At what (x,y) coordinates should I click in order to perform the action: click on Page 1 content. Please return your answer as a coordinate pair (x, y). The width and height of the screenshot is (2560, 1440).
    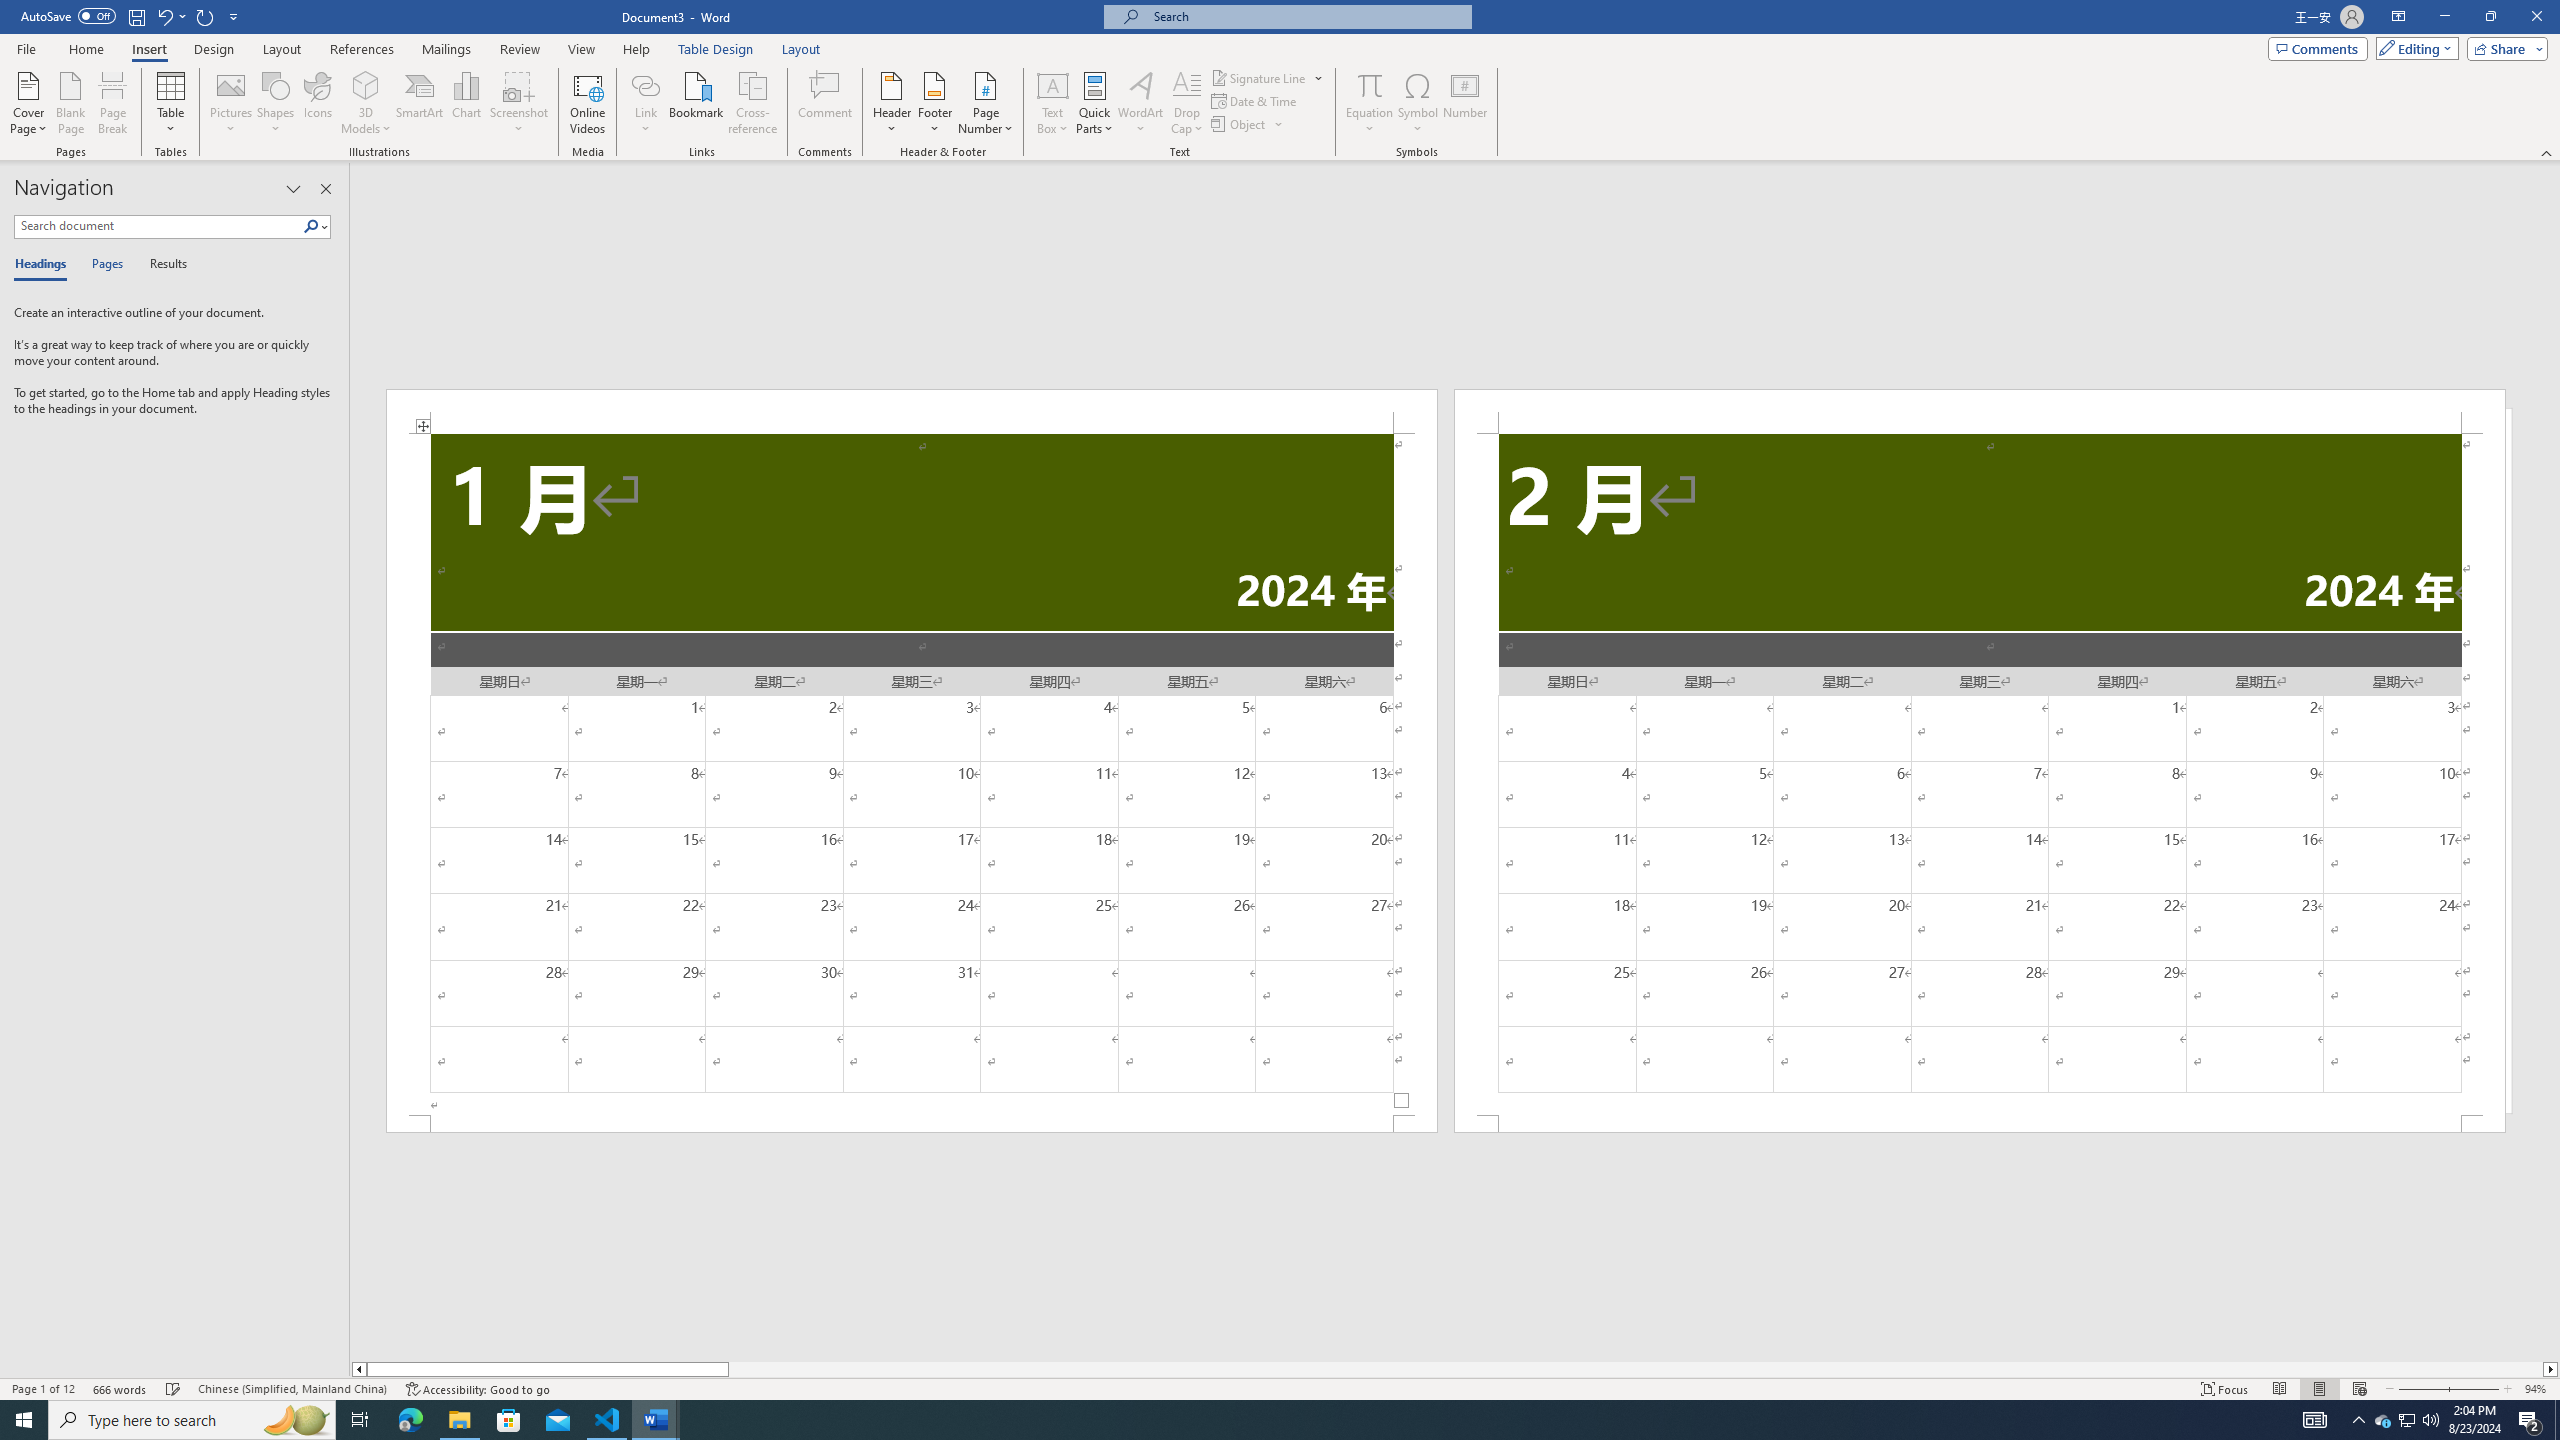
    Looking at the image, I should click on (912, 774).